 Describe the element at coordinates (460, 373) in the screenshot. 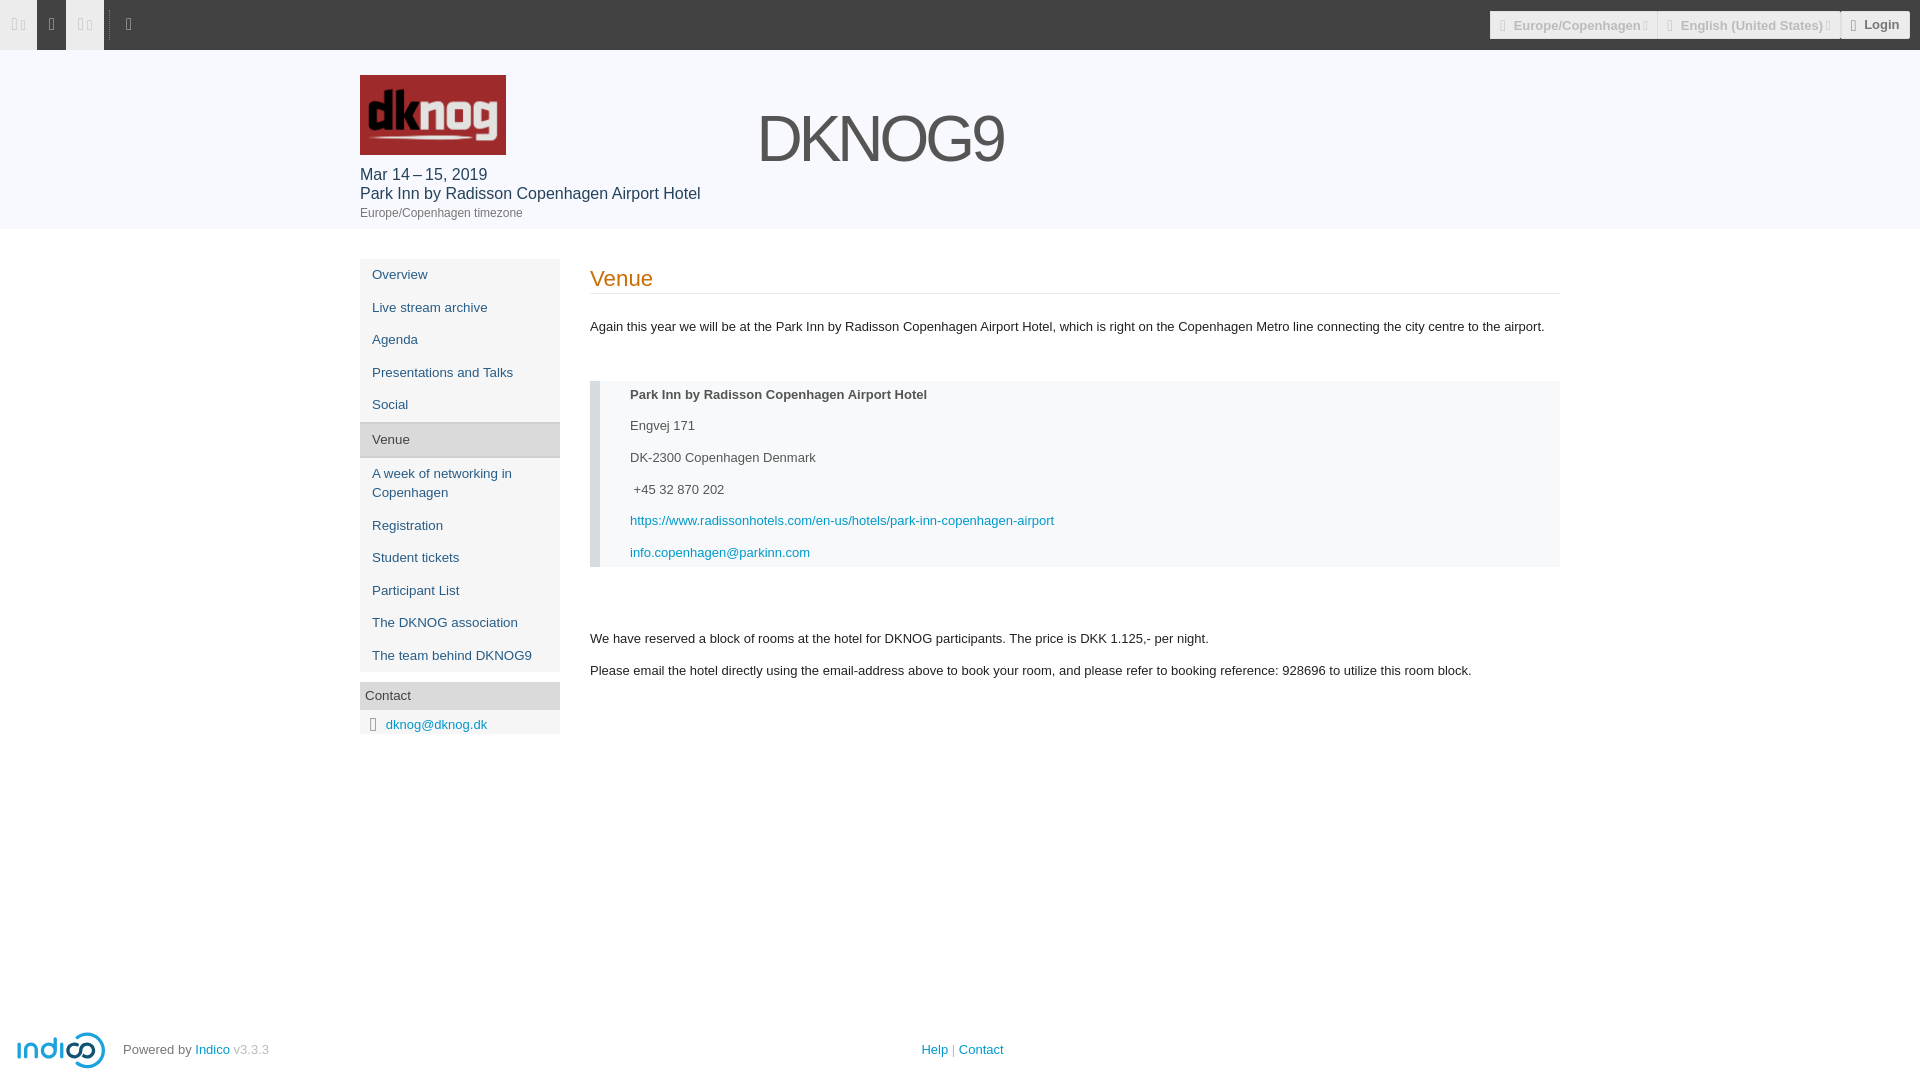

I see `Presentations and Talks` at that location.